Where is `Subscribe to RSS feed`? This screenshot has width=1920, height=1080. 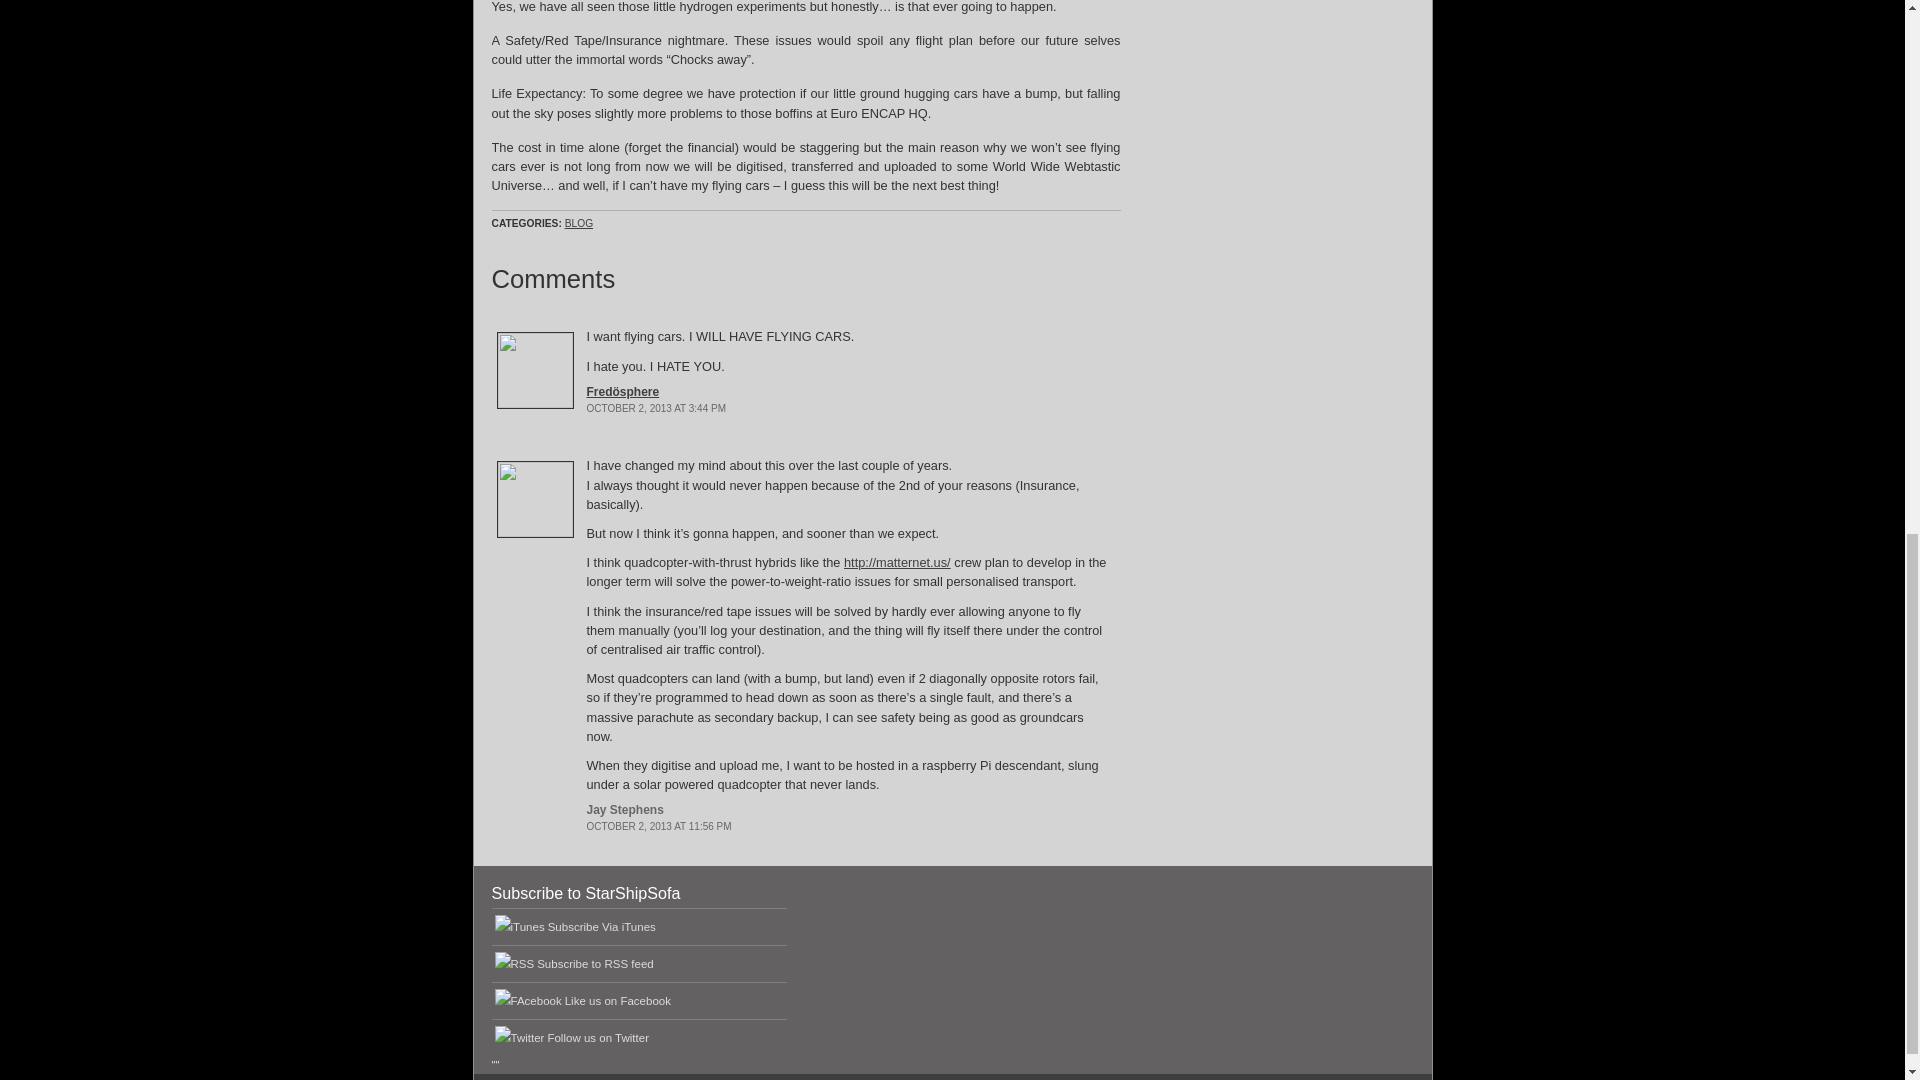
Subscribe to RSS feed is located at coordinates (596, 963).